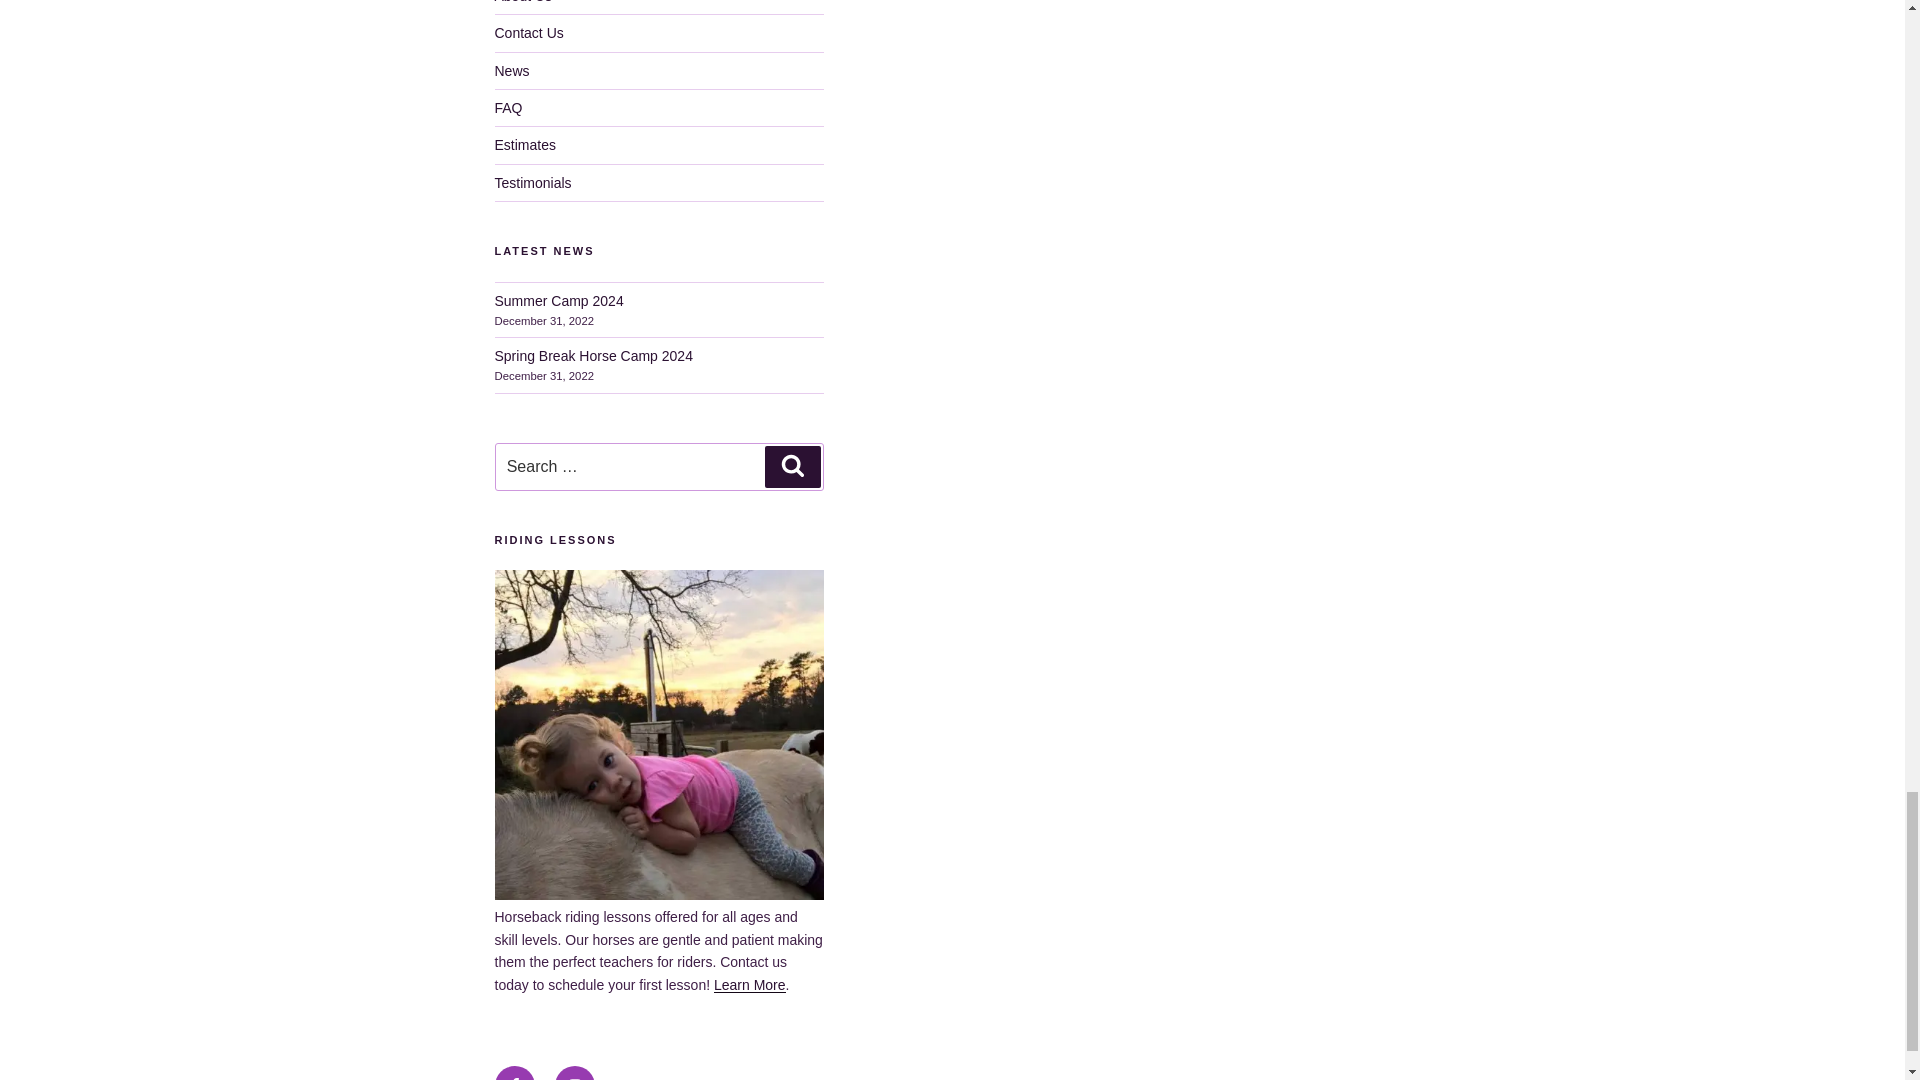  I want to click on Facebook, so click(513, 1072).